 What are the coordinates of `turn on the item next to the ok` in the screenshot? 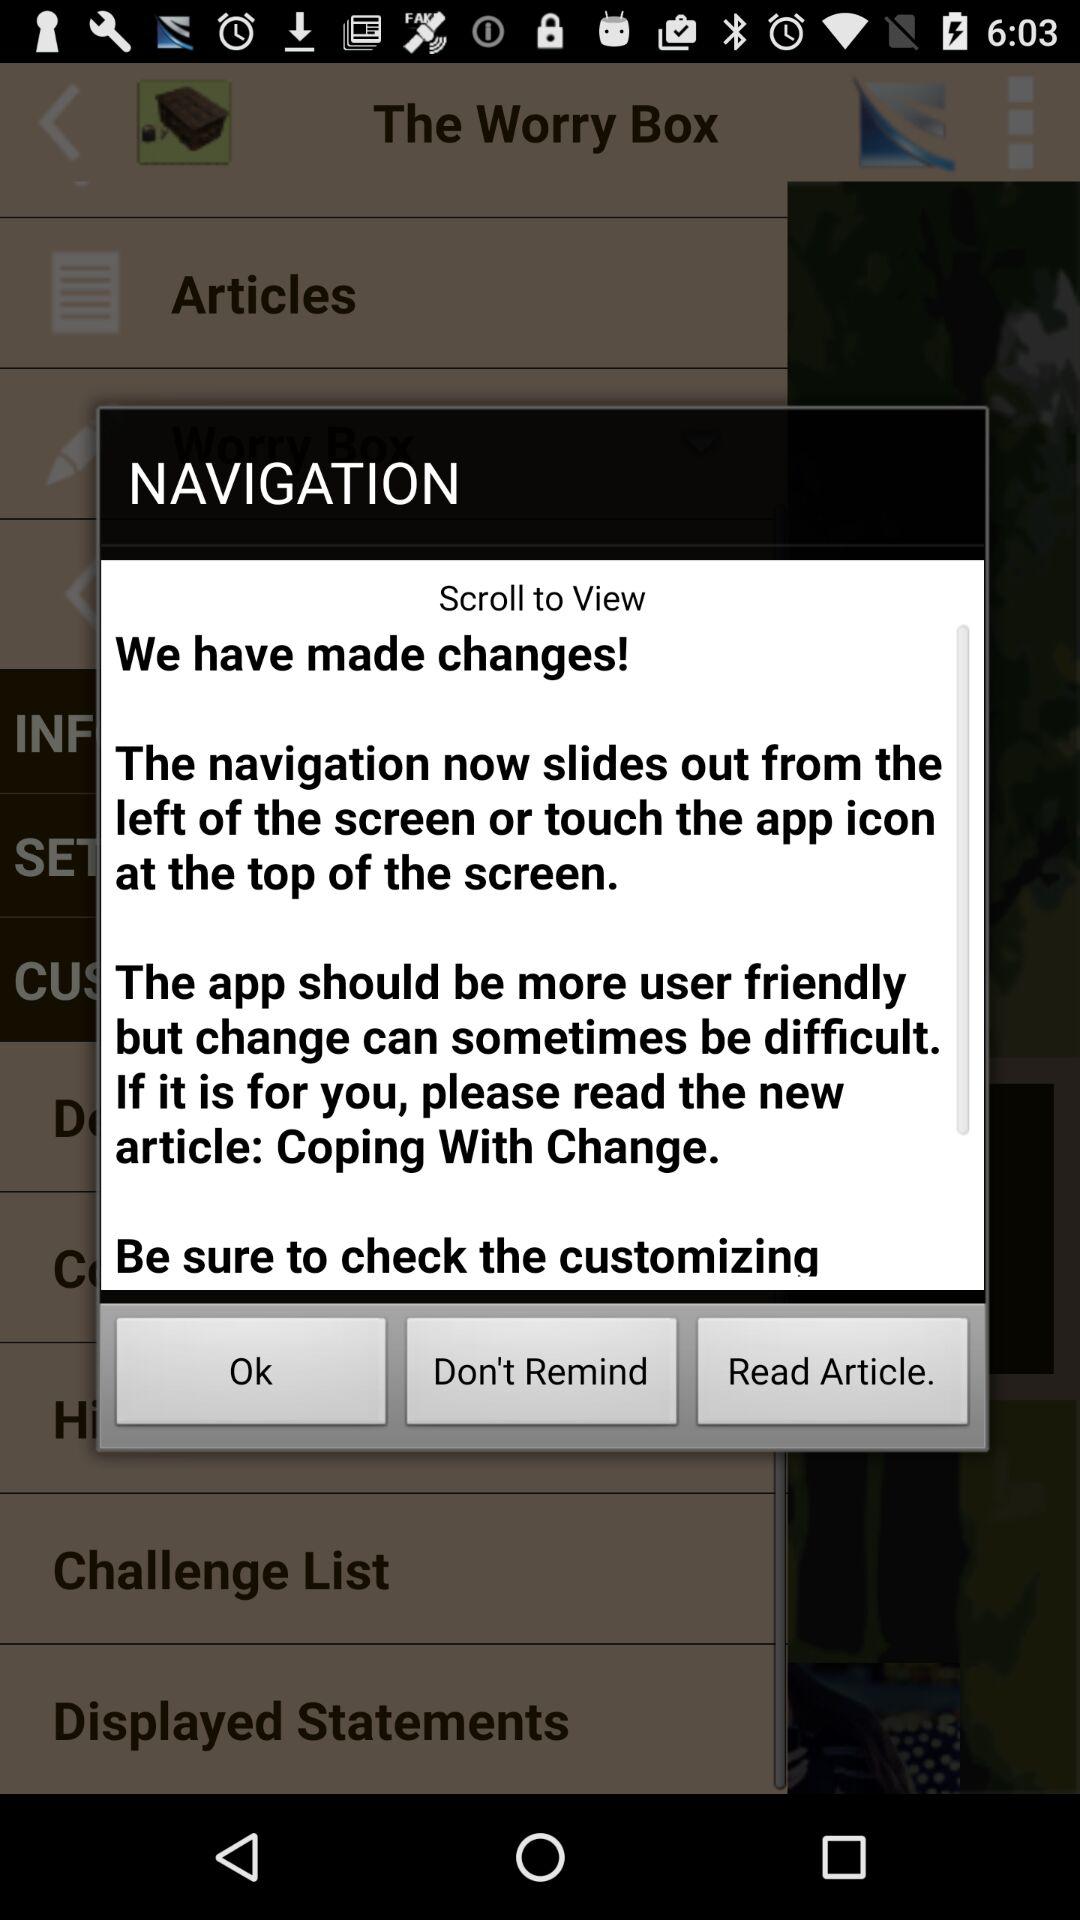 It's located at (542, 1376).